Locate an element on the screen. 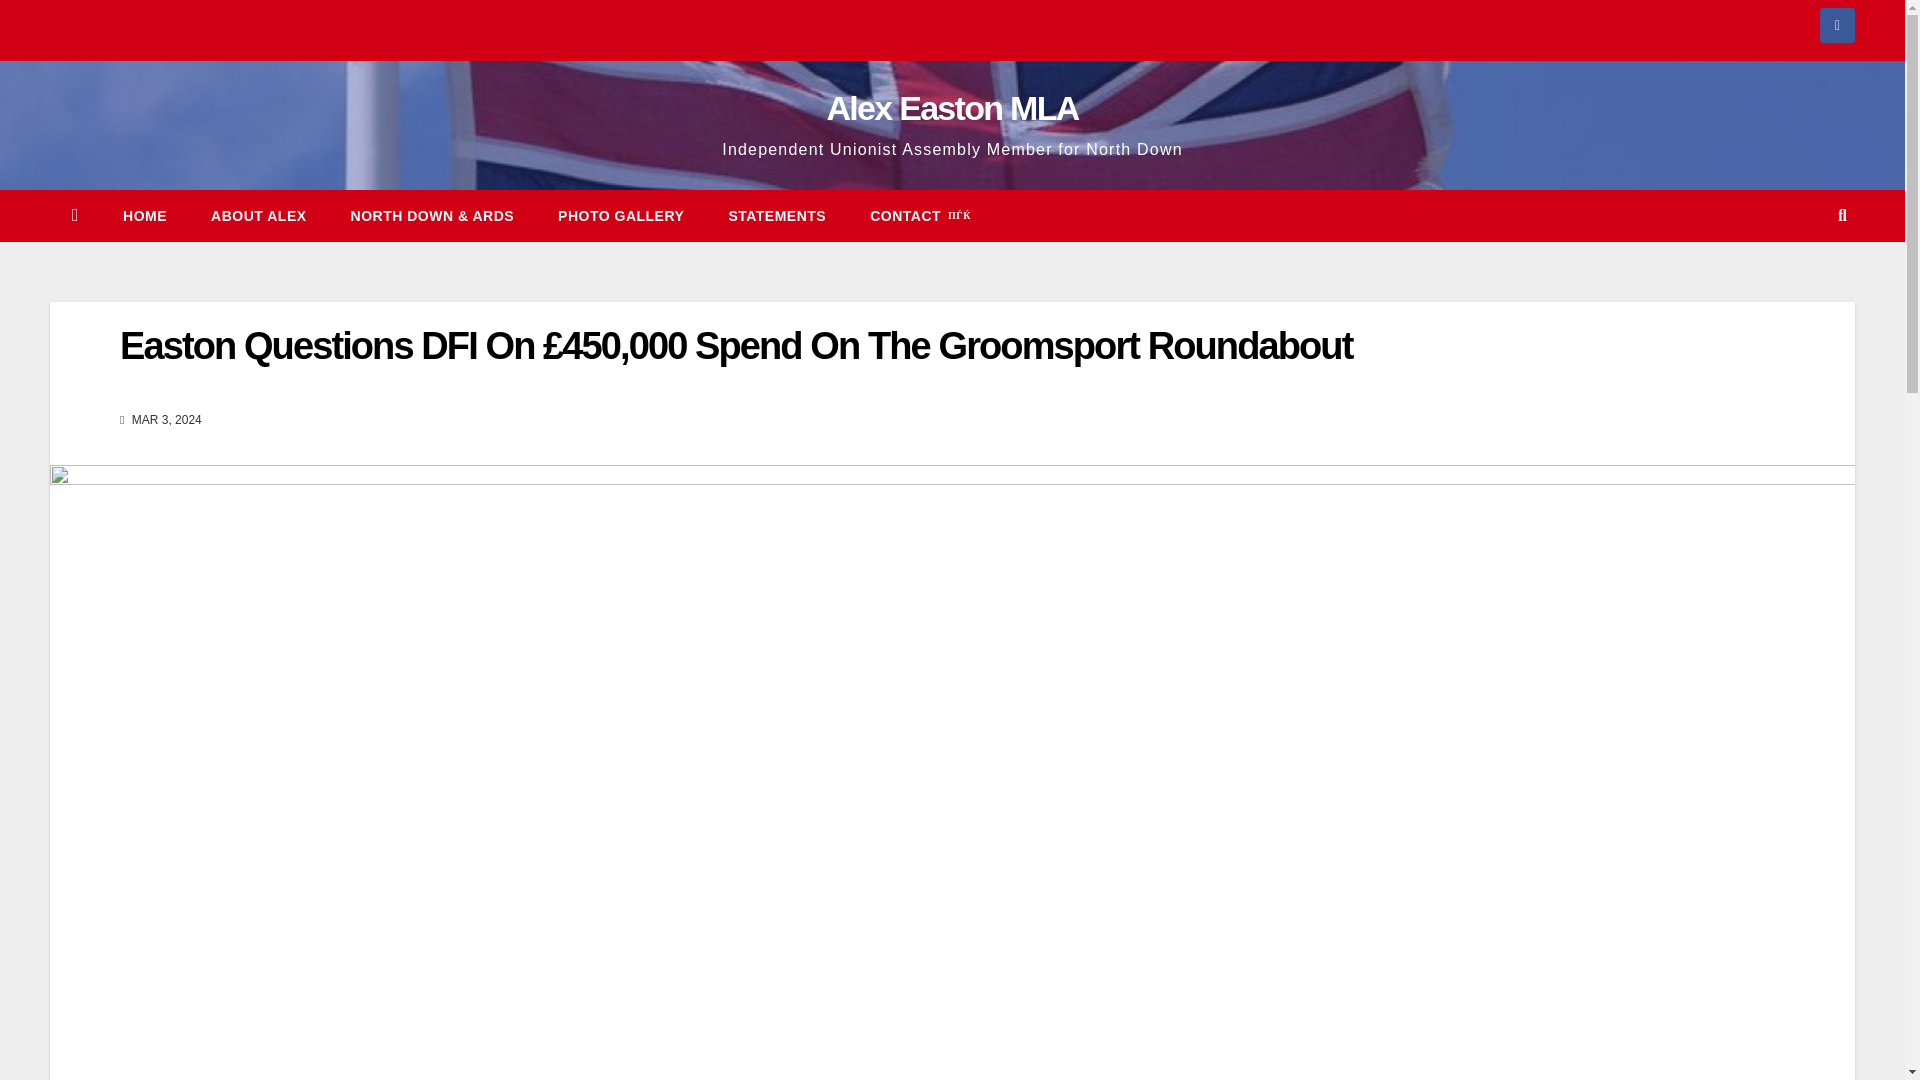 The width and height of the screenshot is (1920, 1080). CONTACT is located at coordinates (920, 216).